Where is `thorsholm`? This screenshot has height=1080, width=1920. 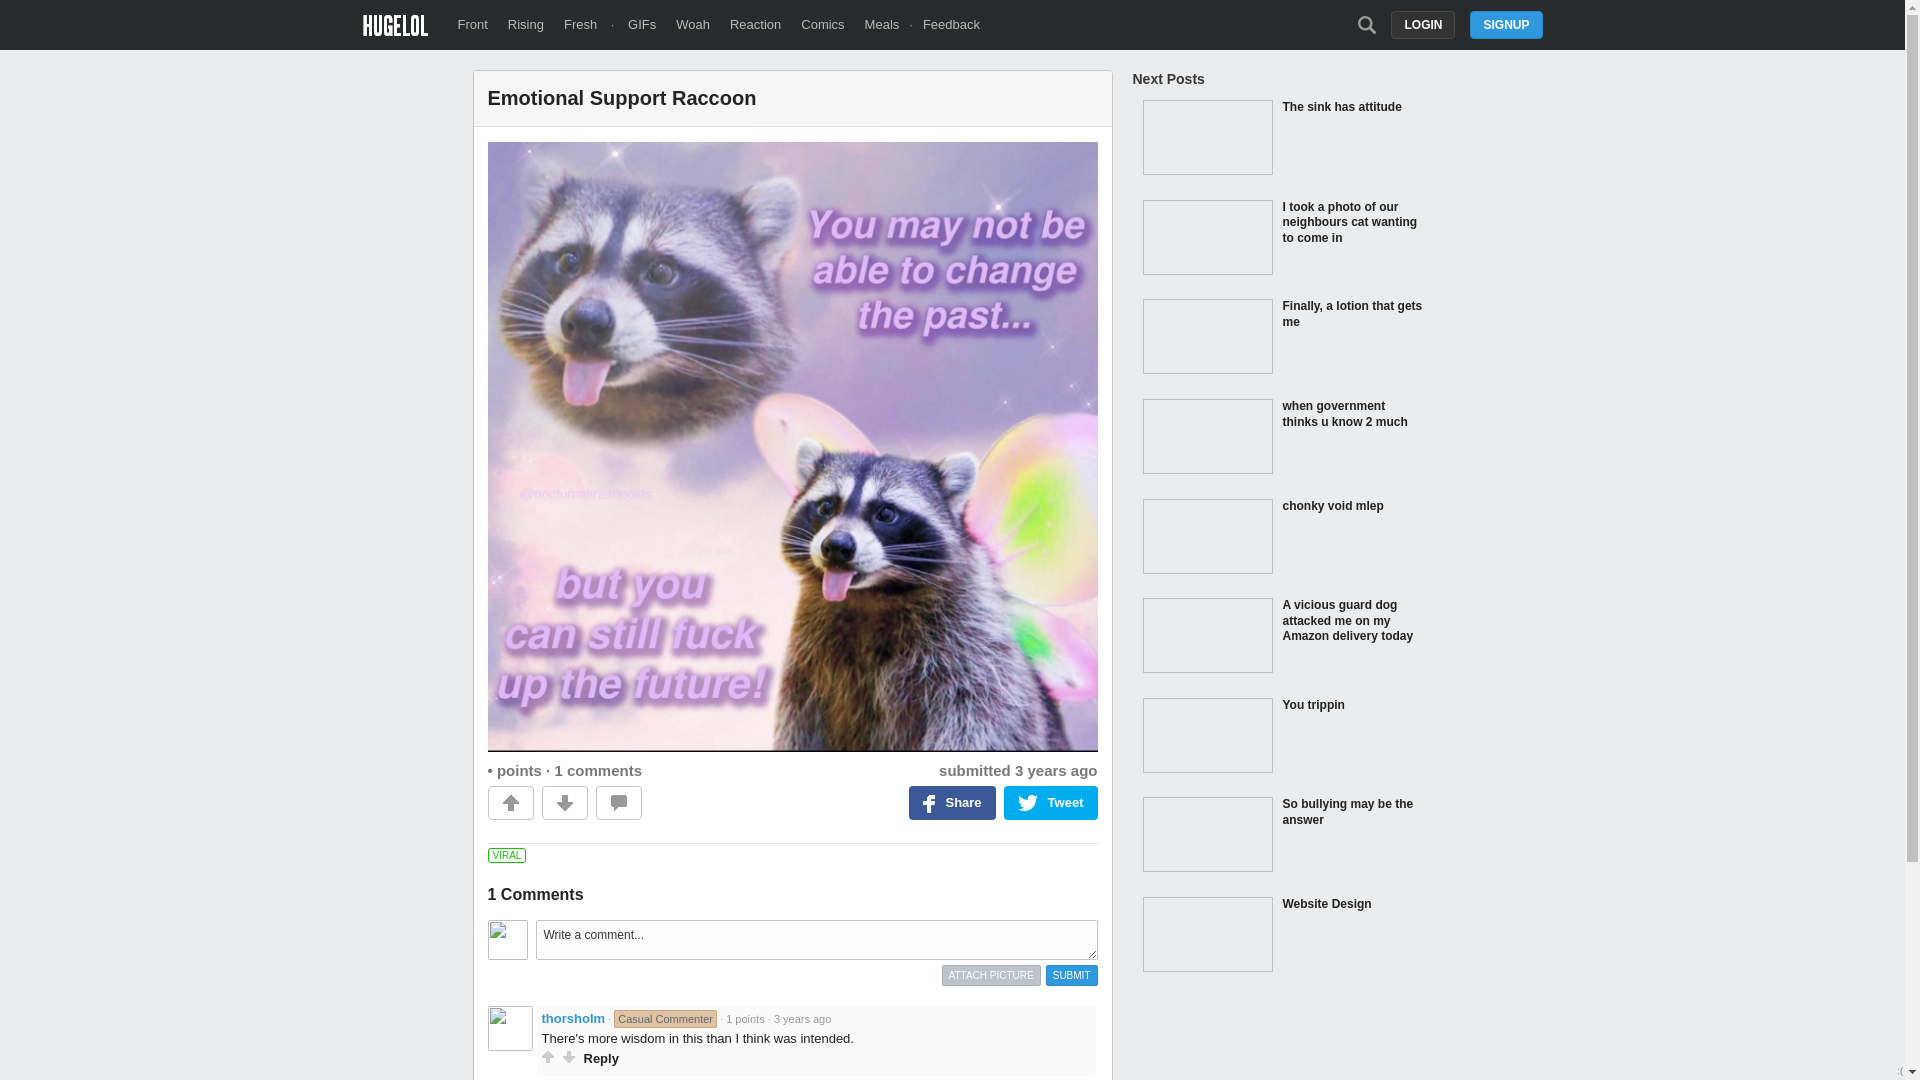 thorsholm is located at coordinates (574, 1018).